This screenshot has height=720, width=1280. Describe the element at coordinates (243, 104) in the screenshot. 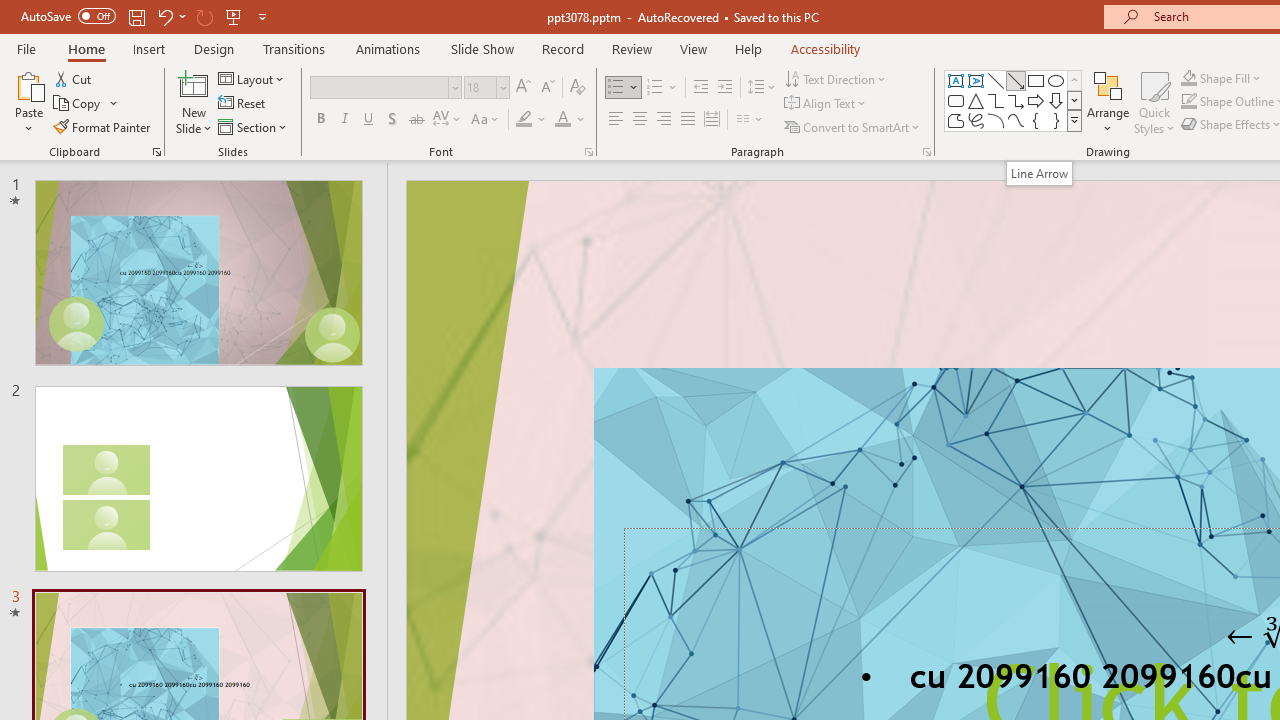

I see `Reset` at that location.